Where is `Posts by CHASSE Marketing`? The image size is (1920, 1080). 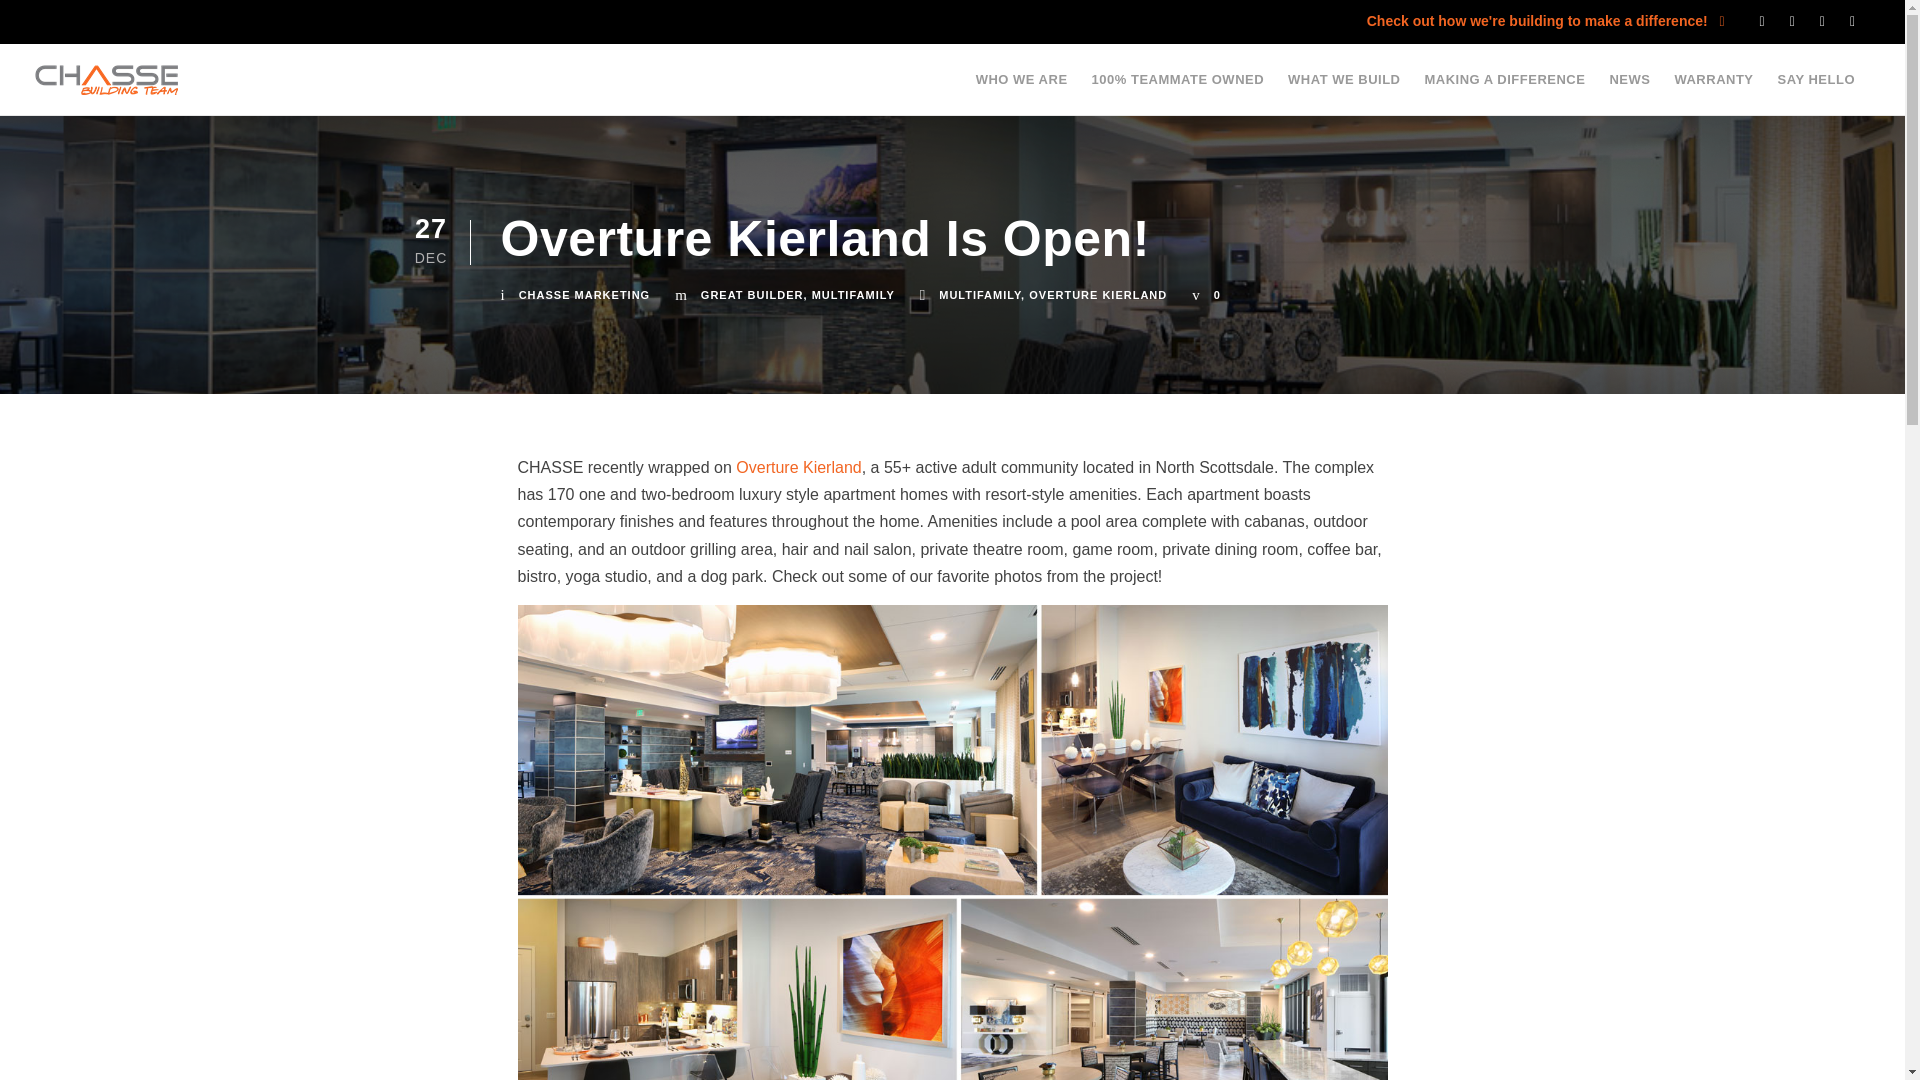 Posts by CHASSE Marketing is located at coordinates (584, 295).